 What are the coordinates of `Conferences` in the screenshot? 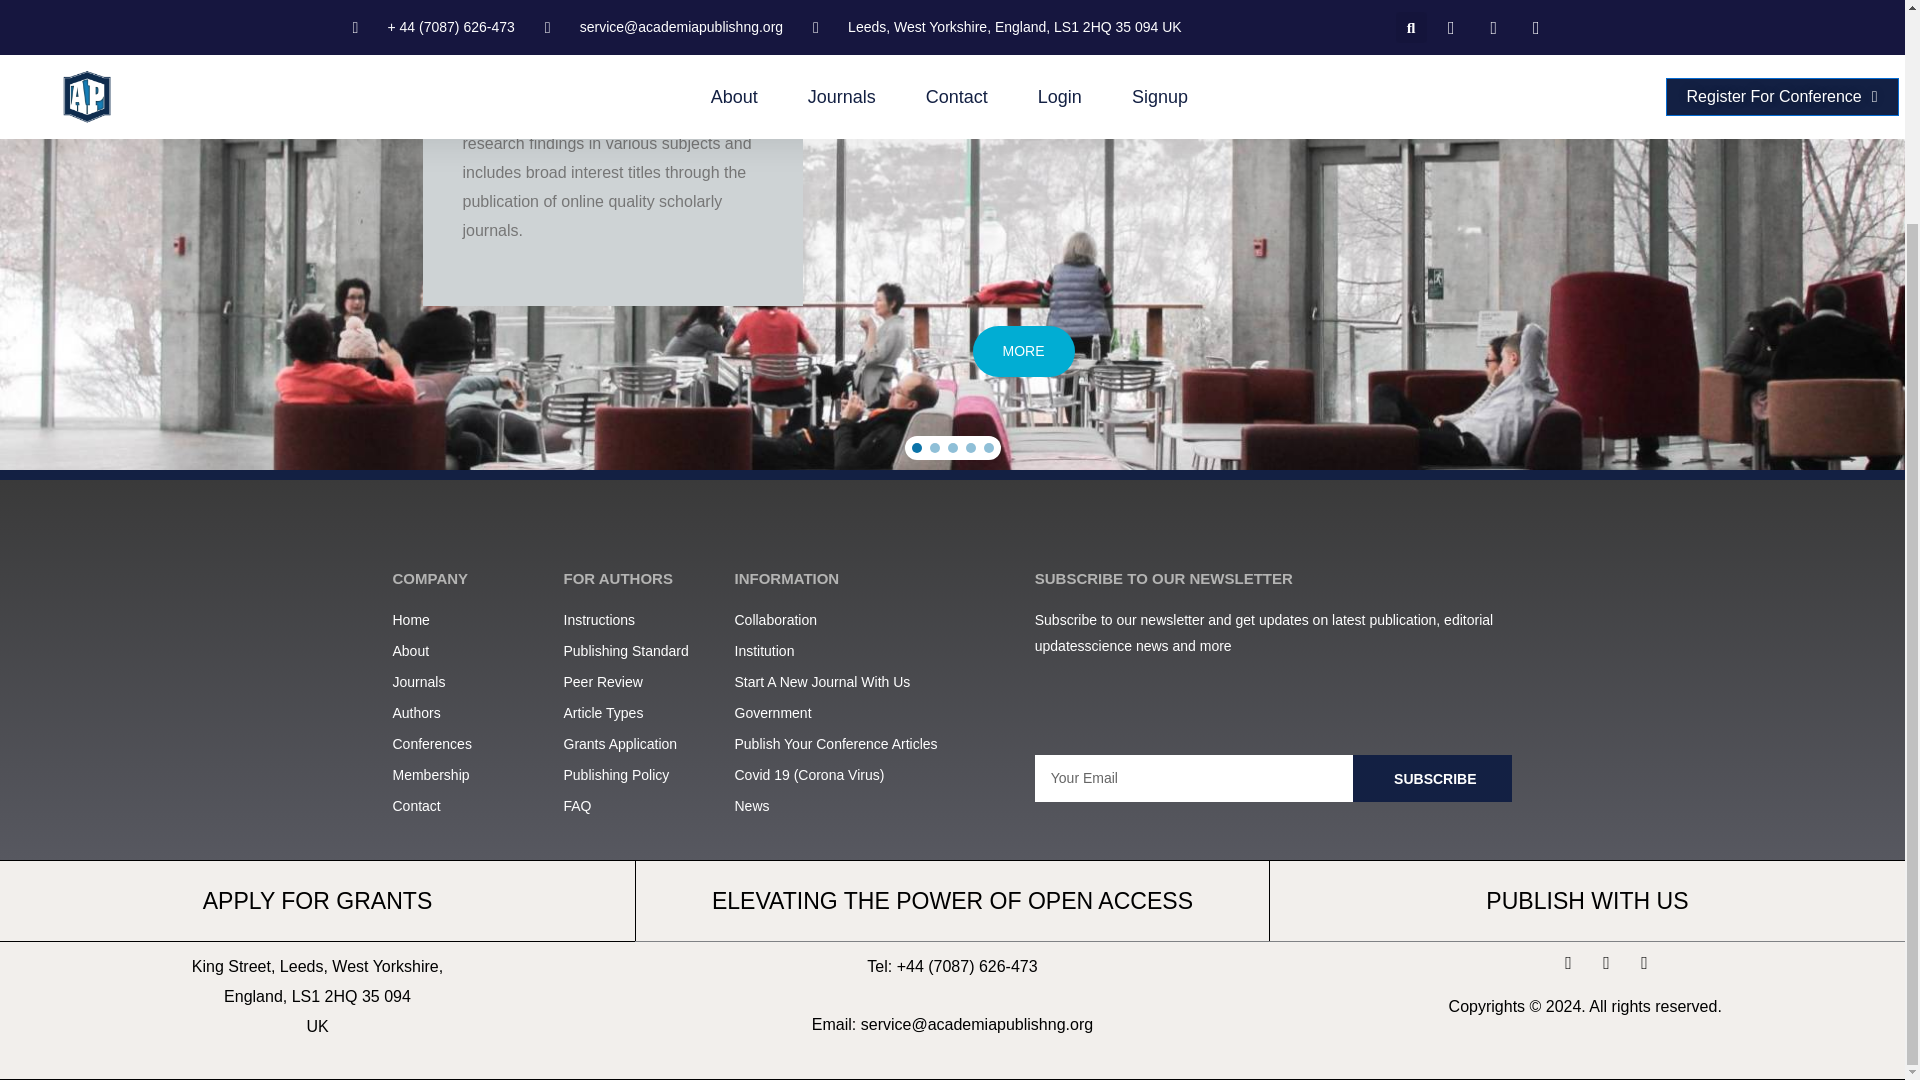 It's located at (467, 745).